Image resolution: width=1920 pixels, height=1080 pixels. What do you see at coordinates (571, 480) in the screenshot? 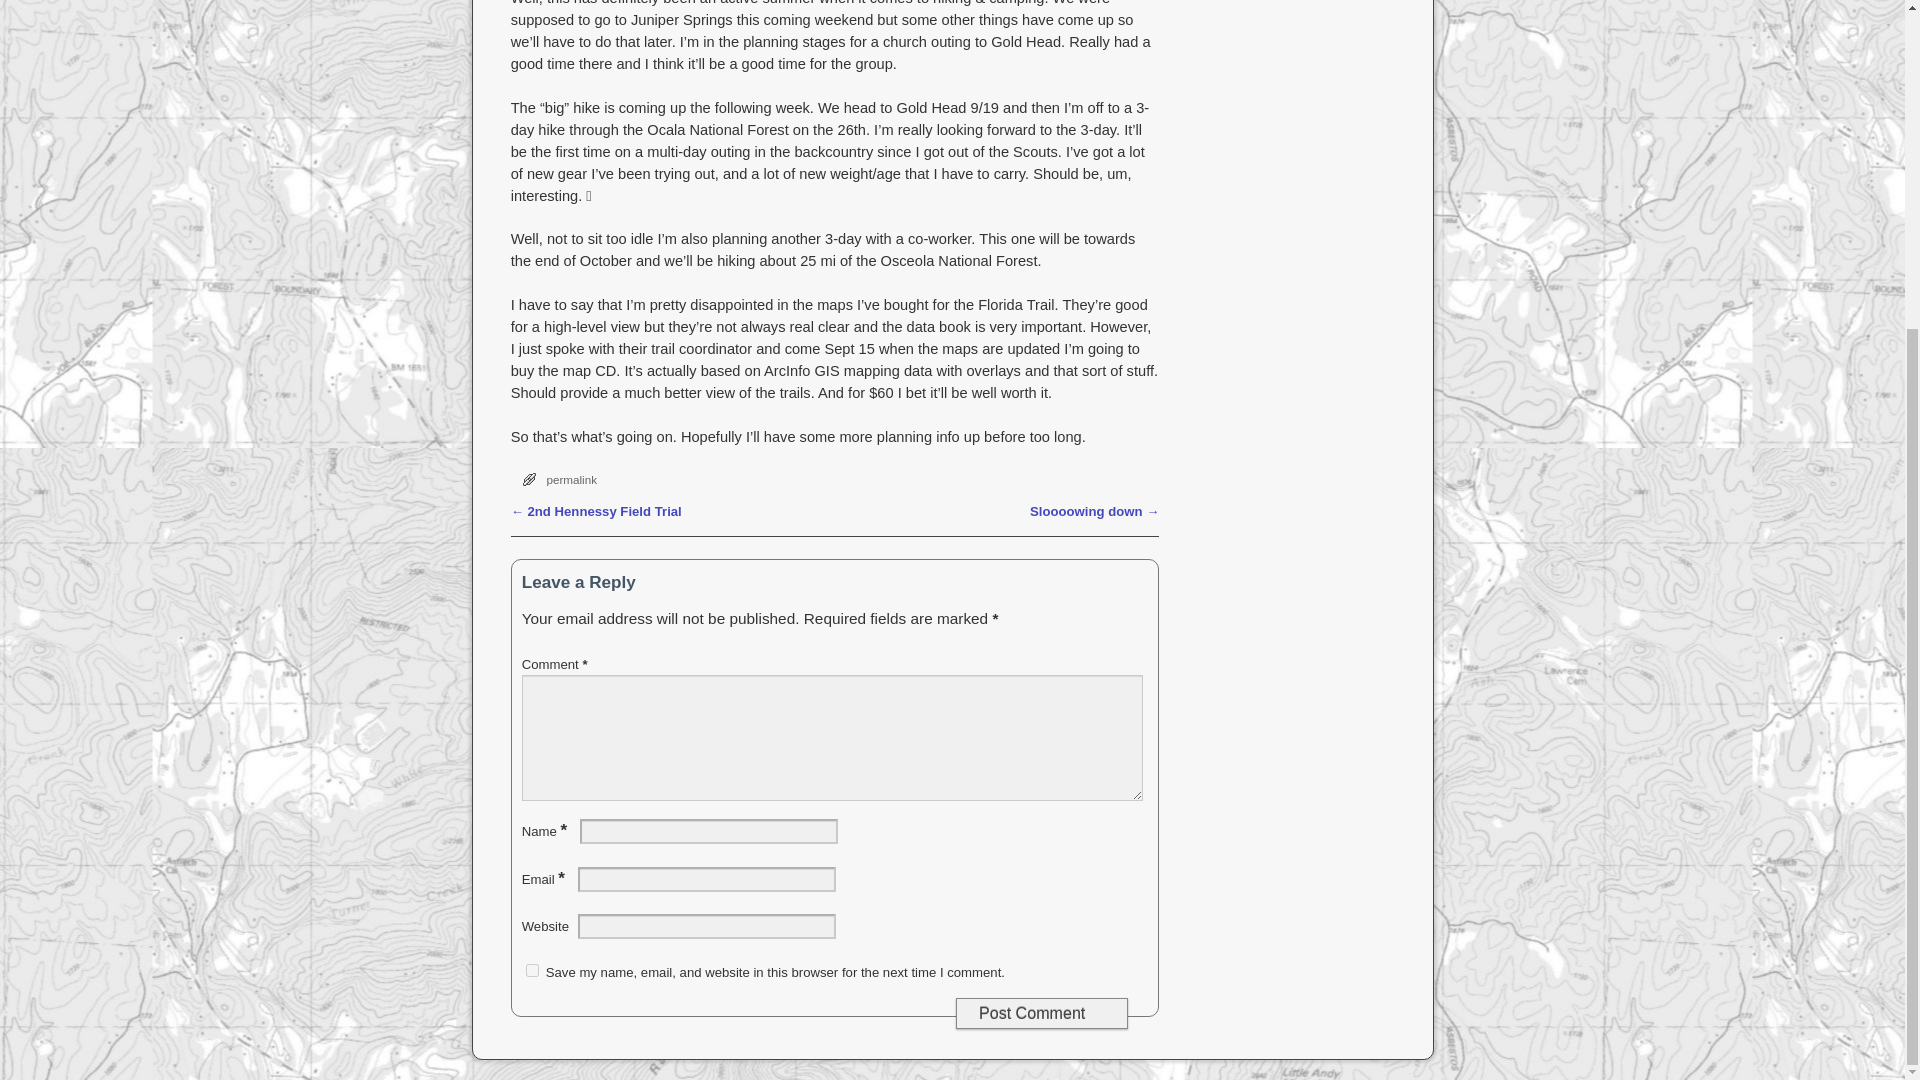
I see `Permalink to Hike Planning` at bounding box center [571, 480].